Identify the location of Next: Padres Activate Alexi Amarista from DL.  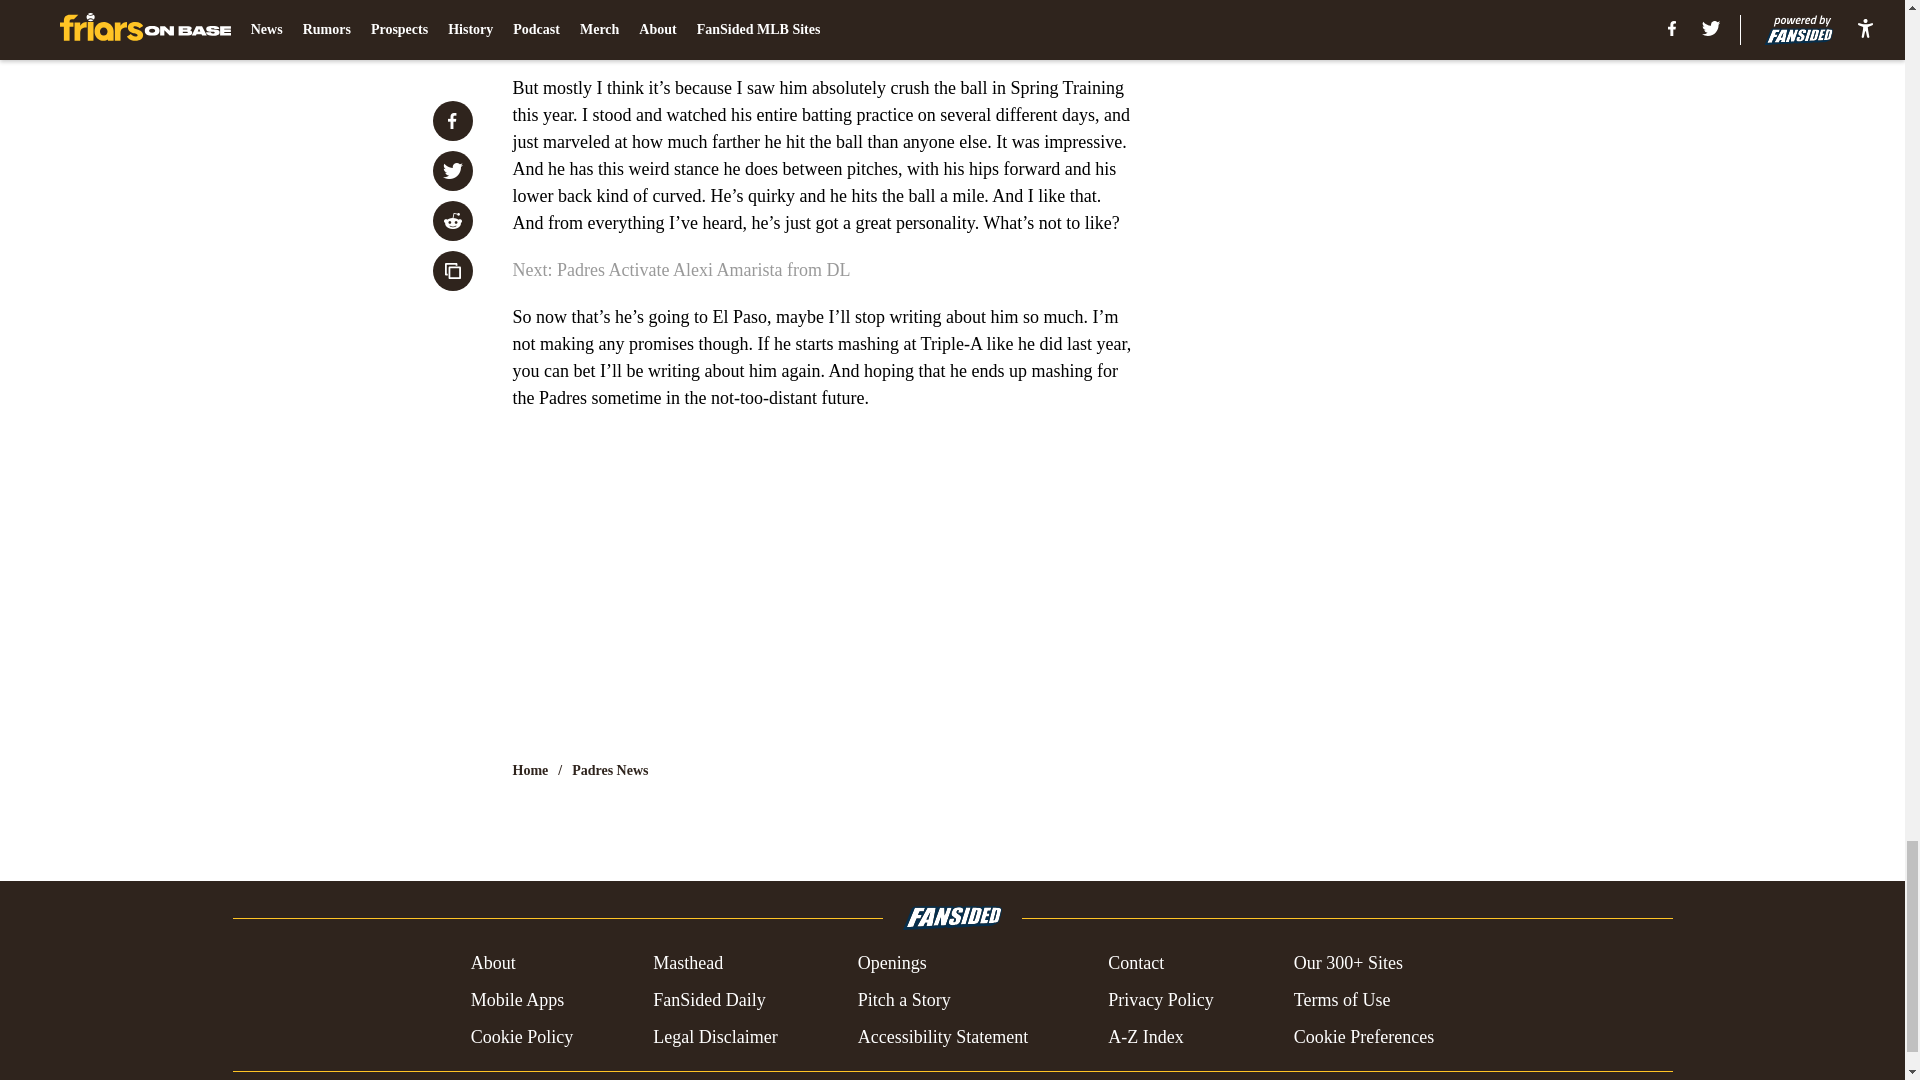
(681, 270).